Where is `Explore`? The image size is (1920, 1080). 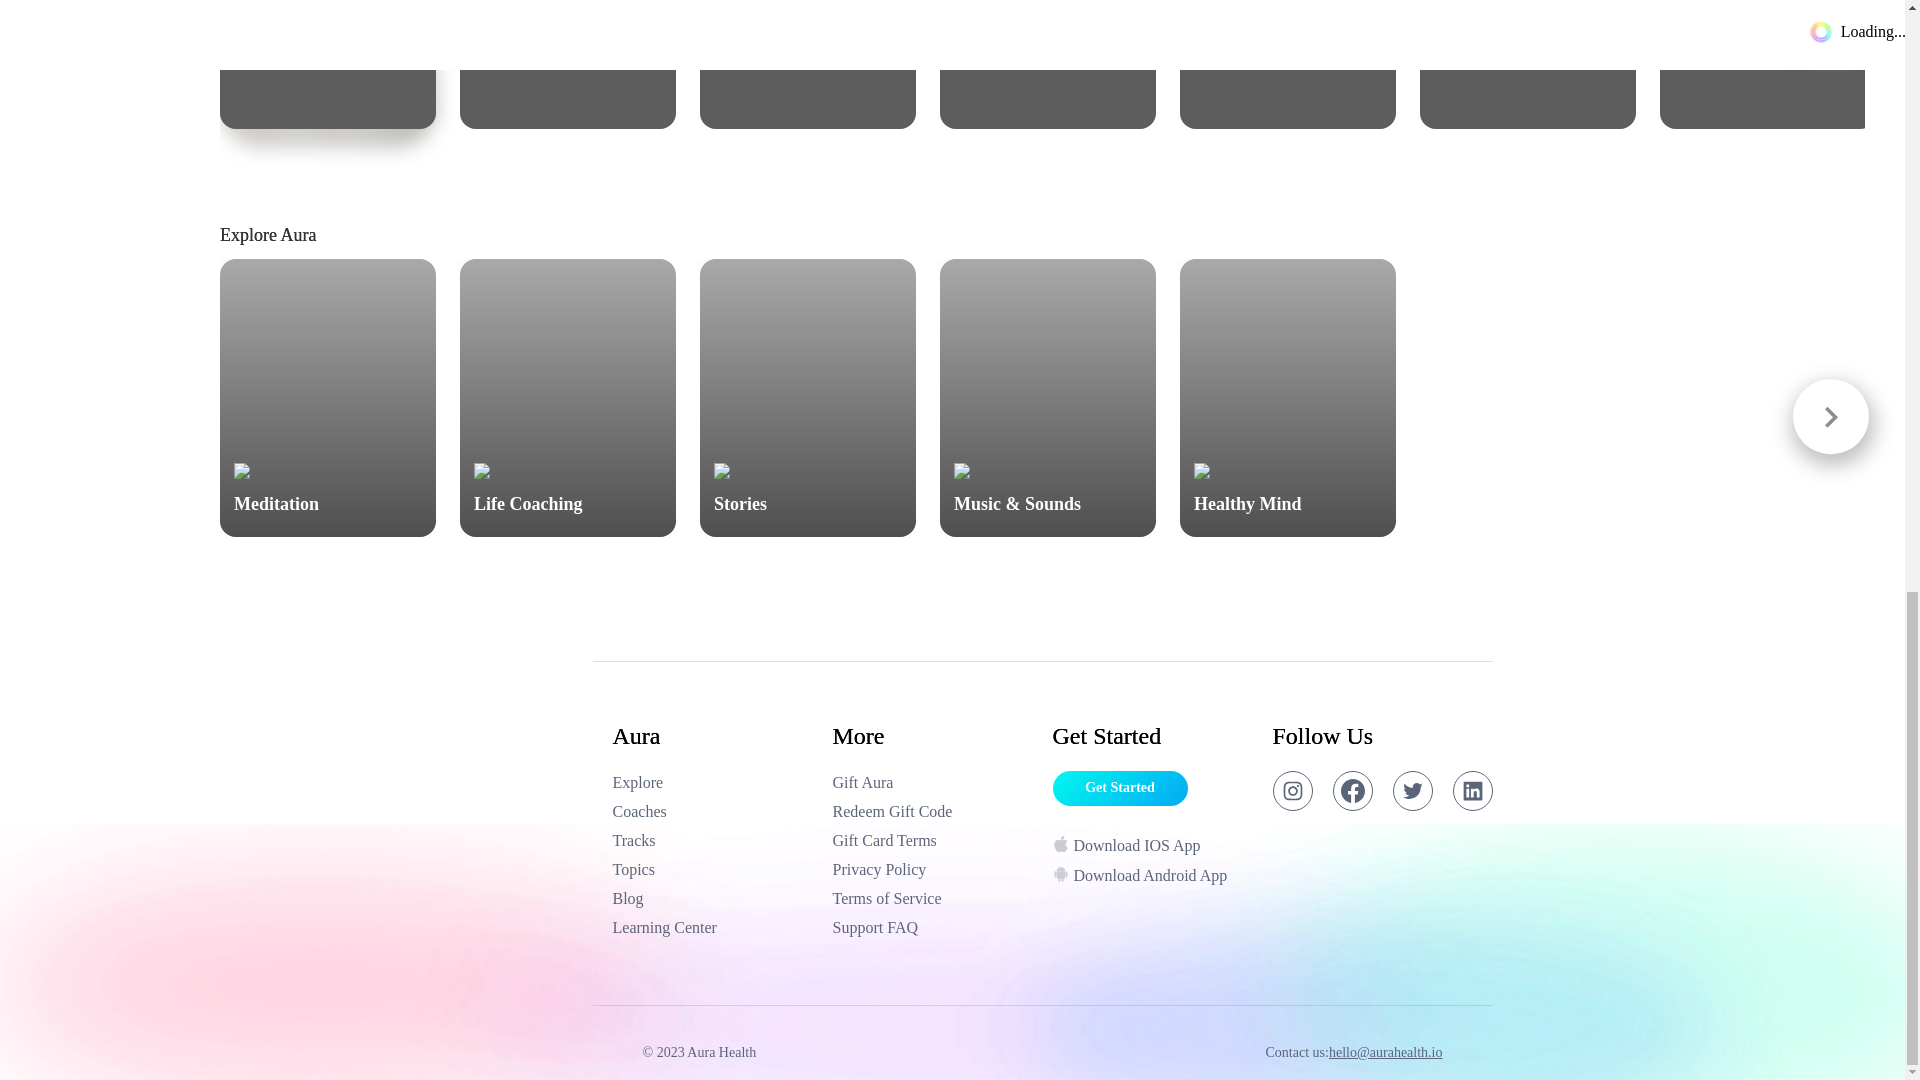 Explore is located at coordinates (712, 782).